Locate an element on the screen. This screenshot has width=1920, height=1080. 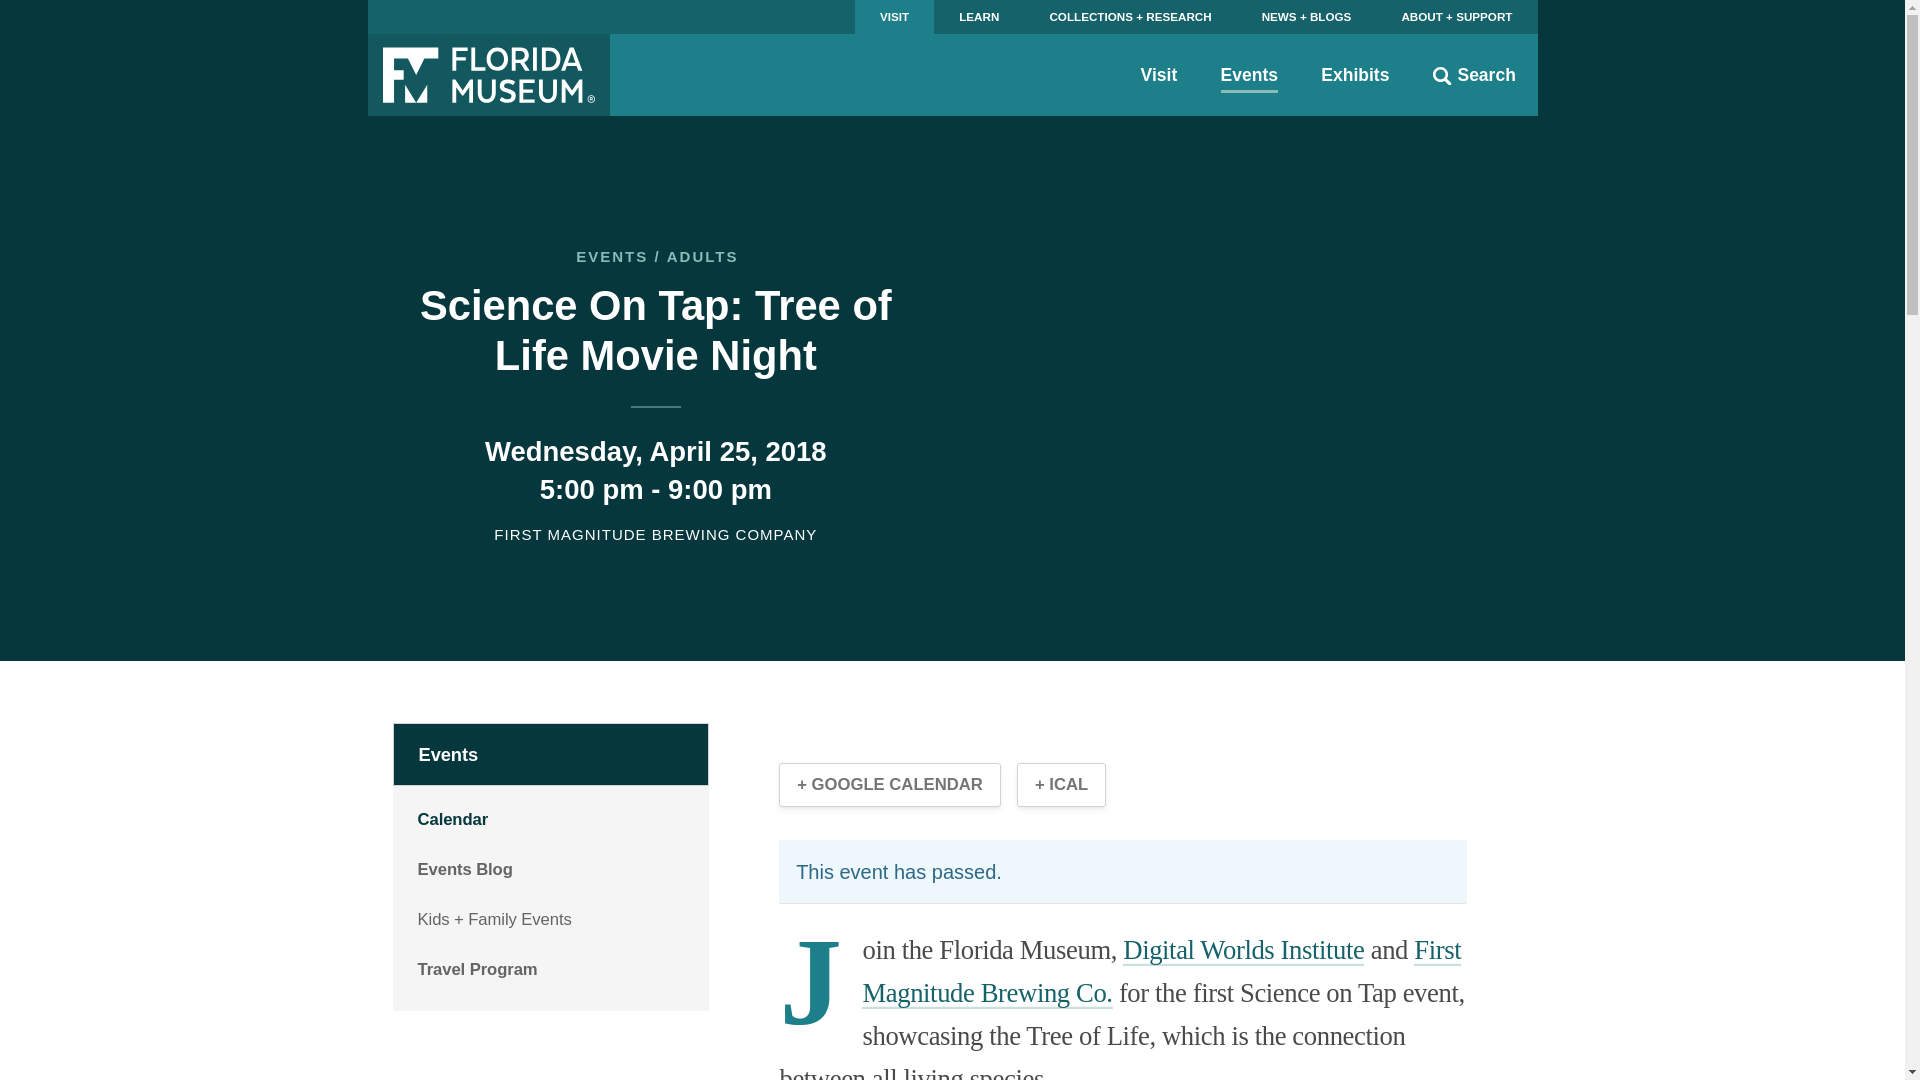
Events is located at coordinates (552, 754).